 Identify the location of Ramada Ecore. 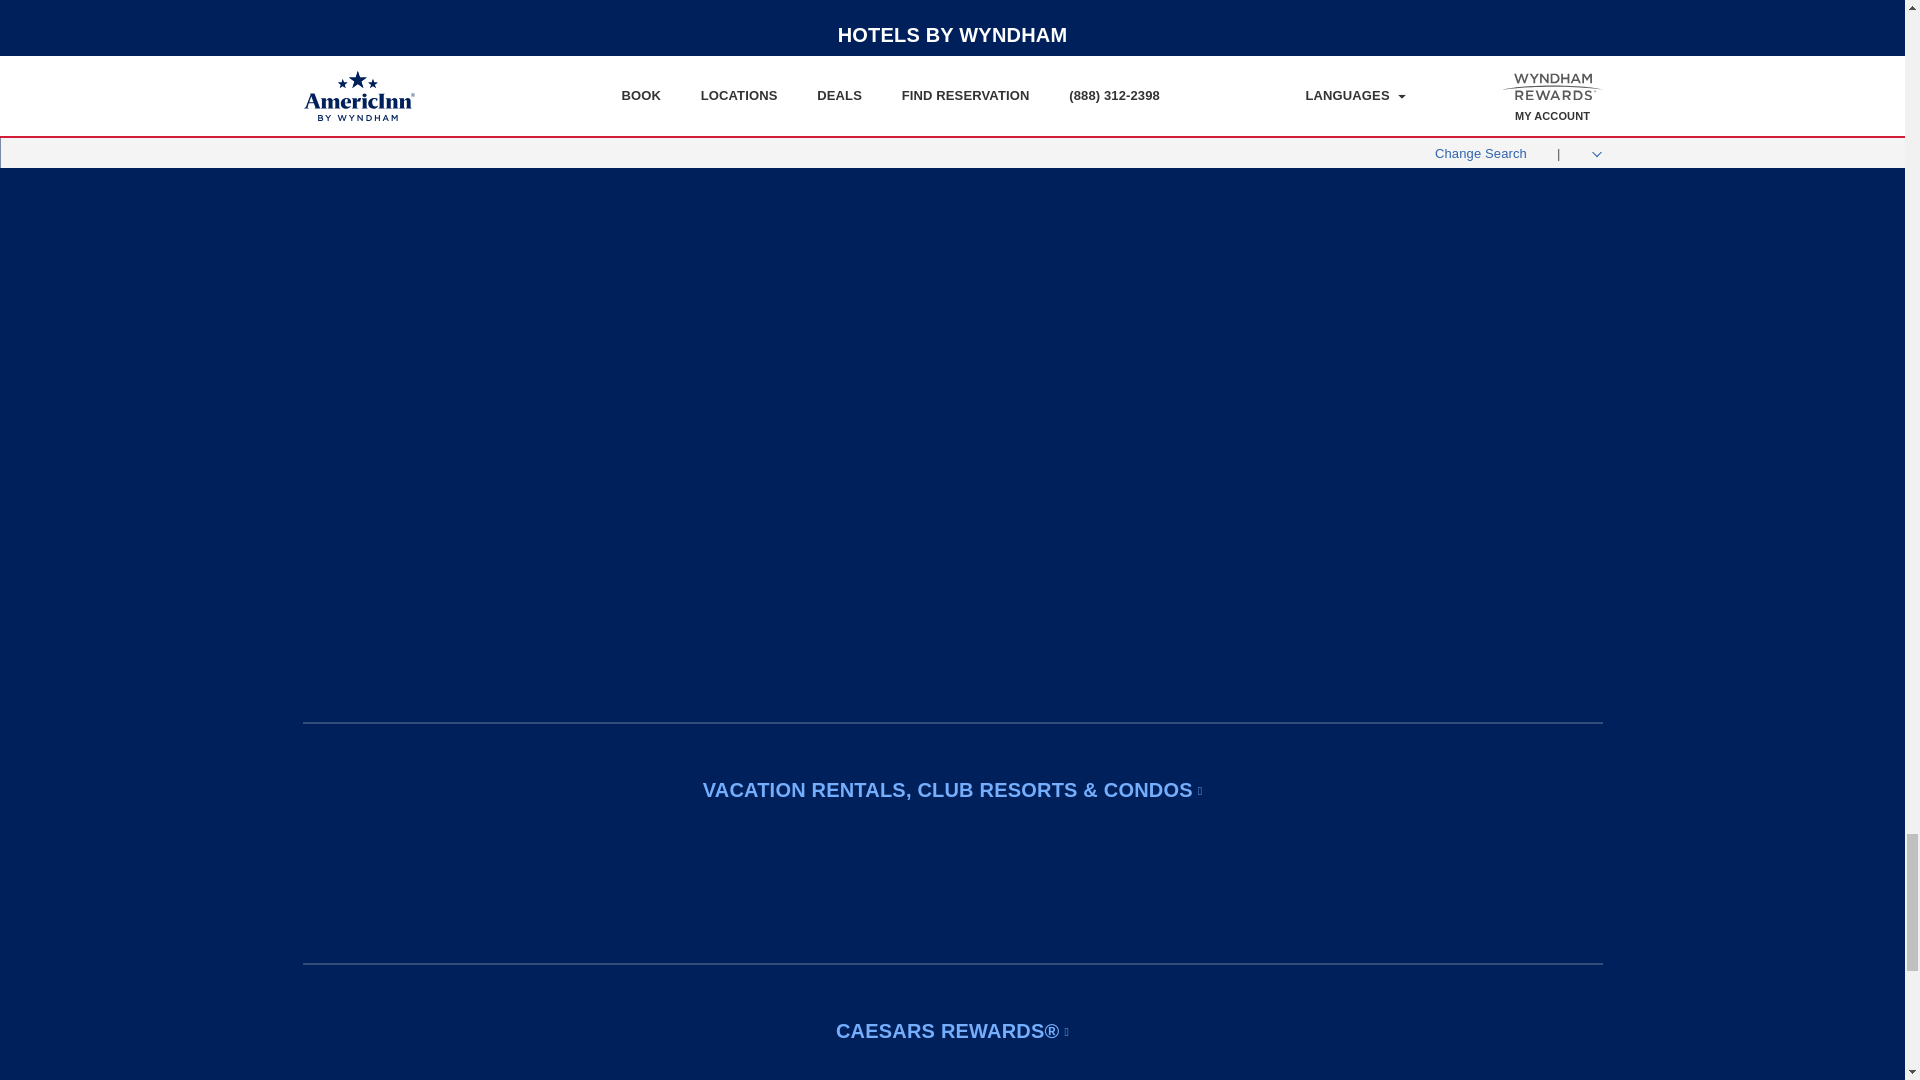
(844, 625).